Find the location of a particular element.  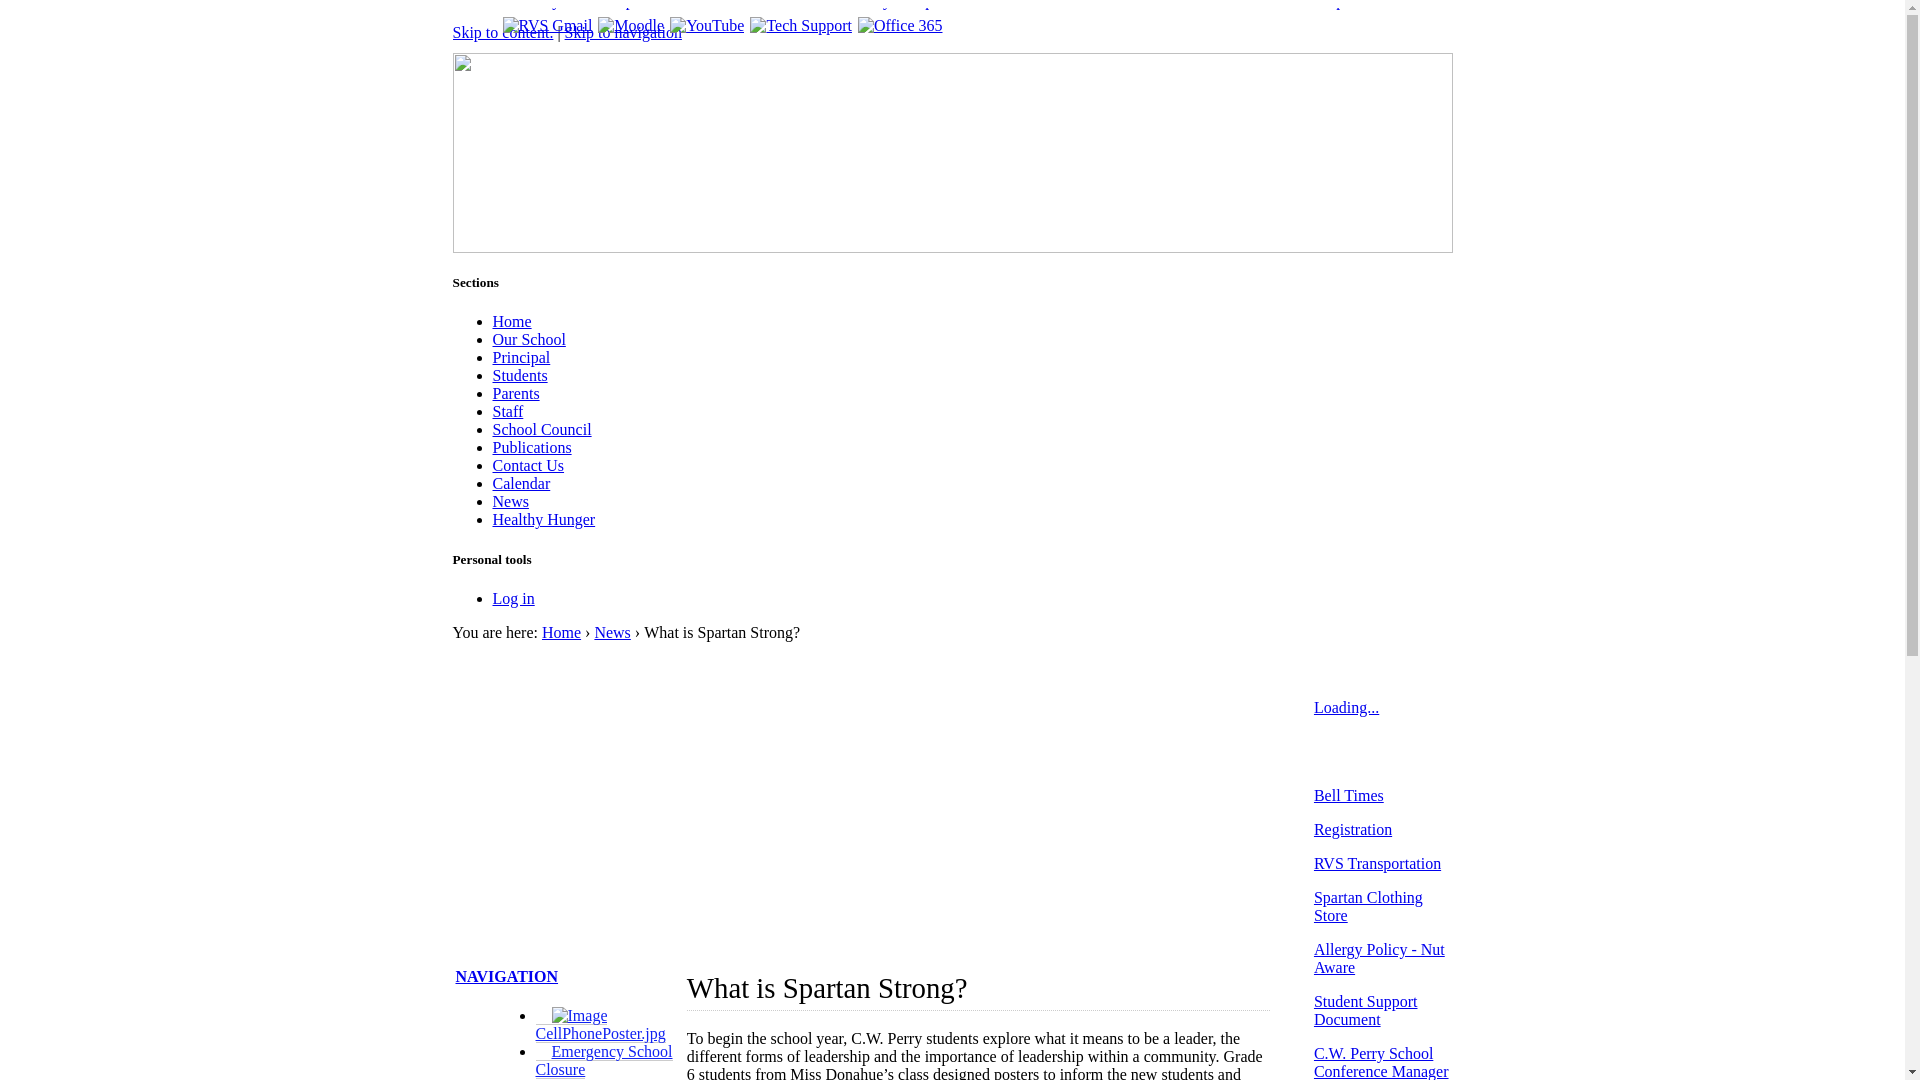

YouTube is located at coordinates (707, 26).